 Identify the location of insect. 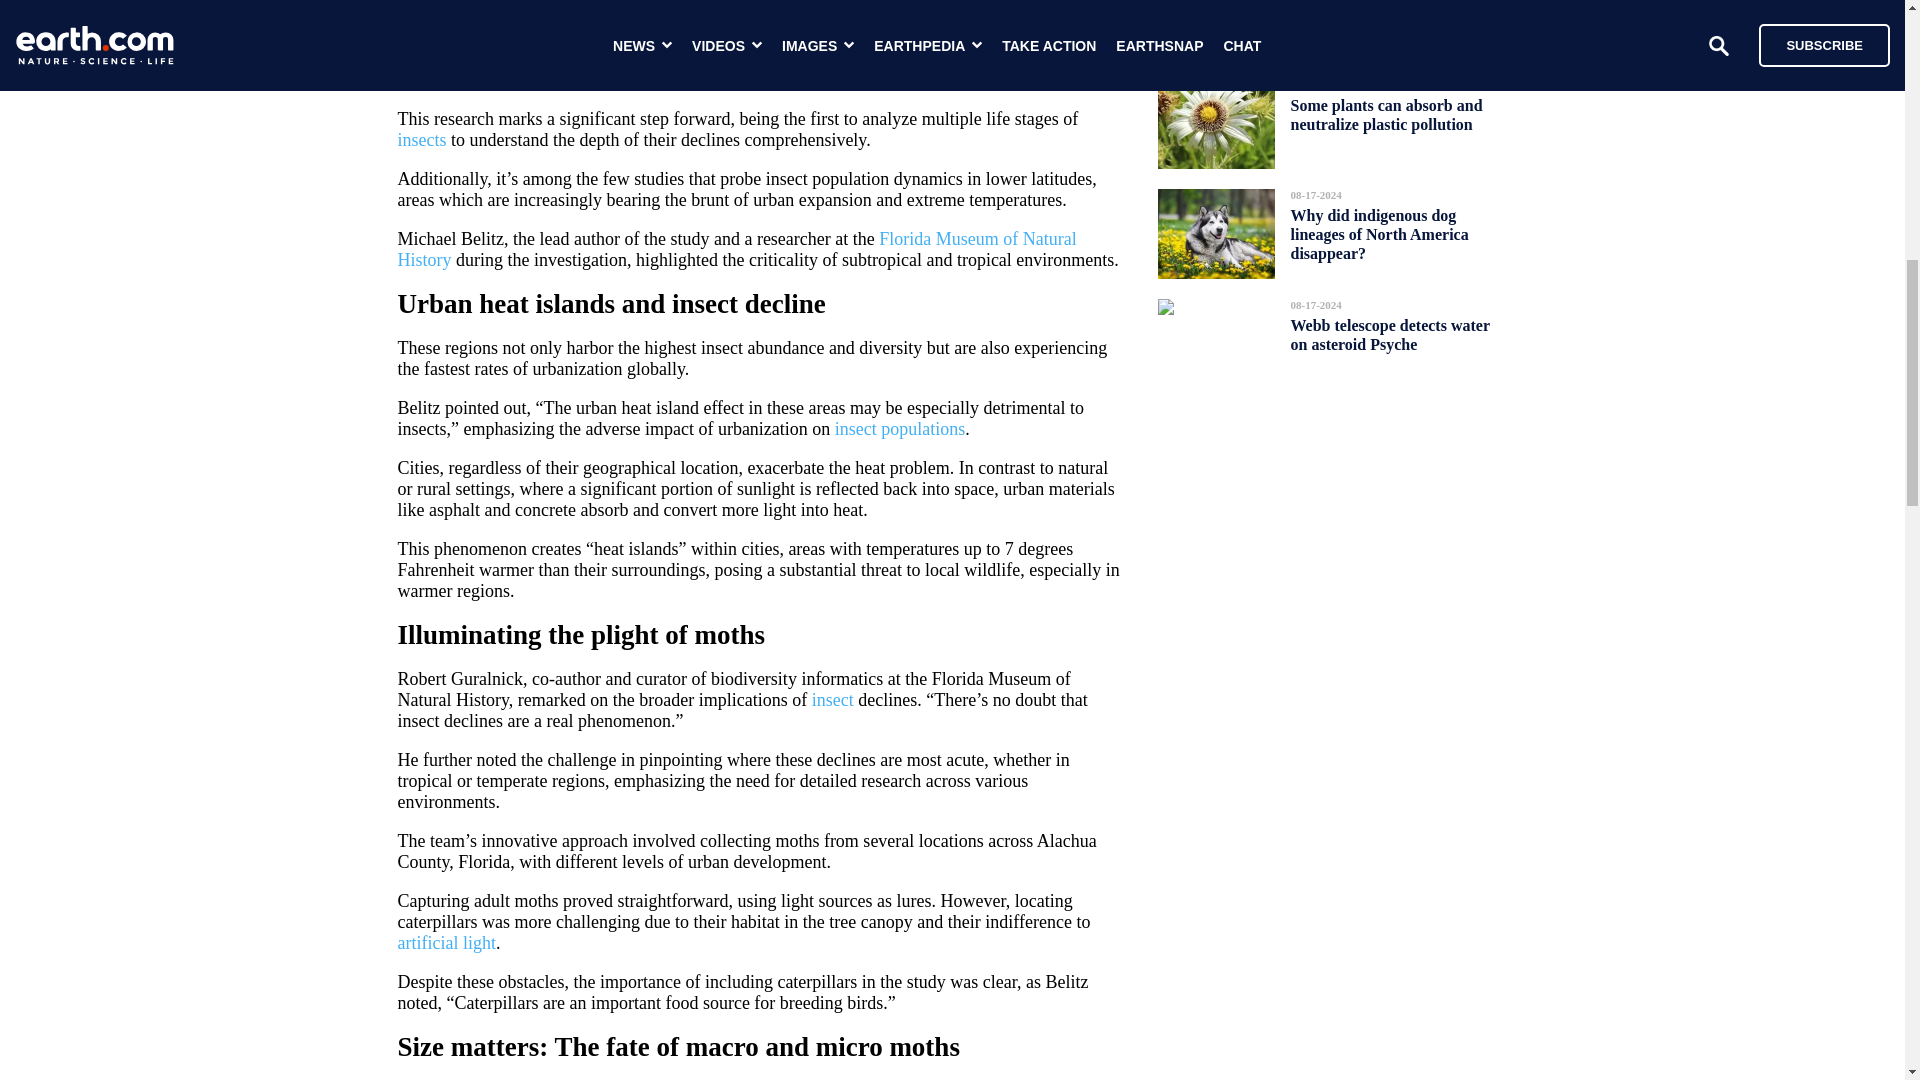
(833, 700).